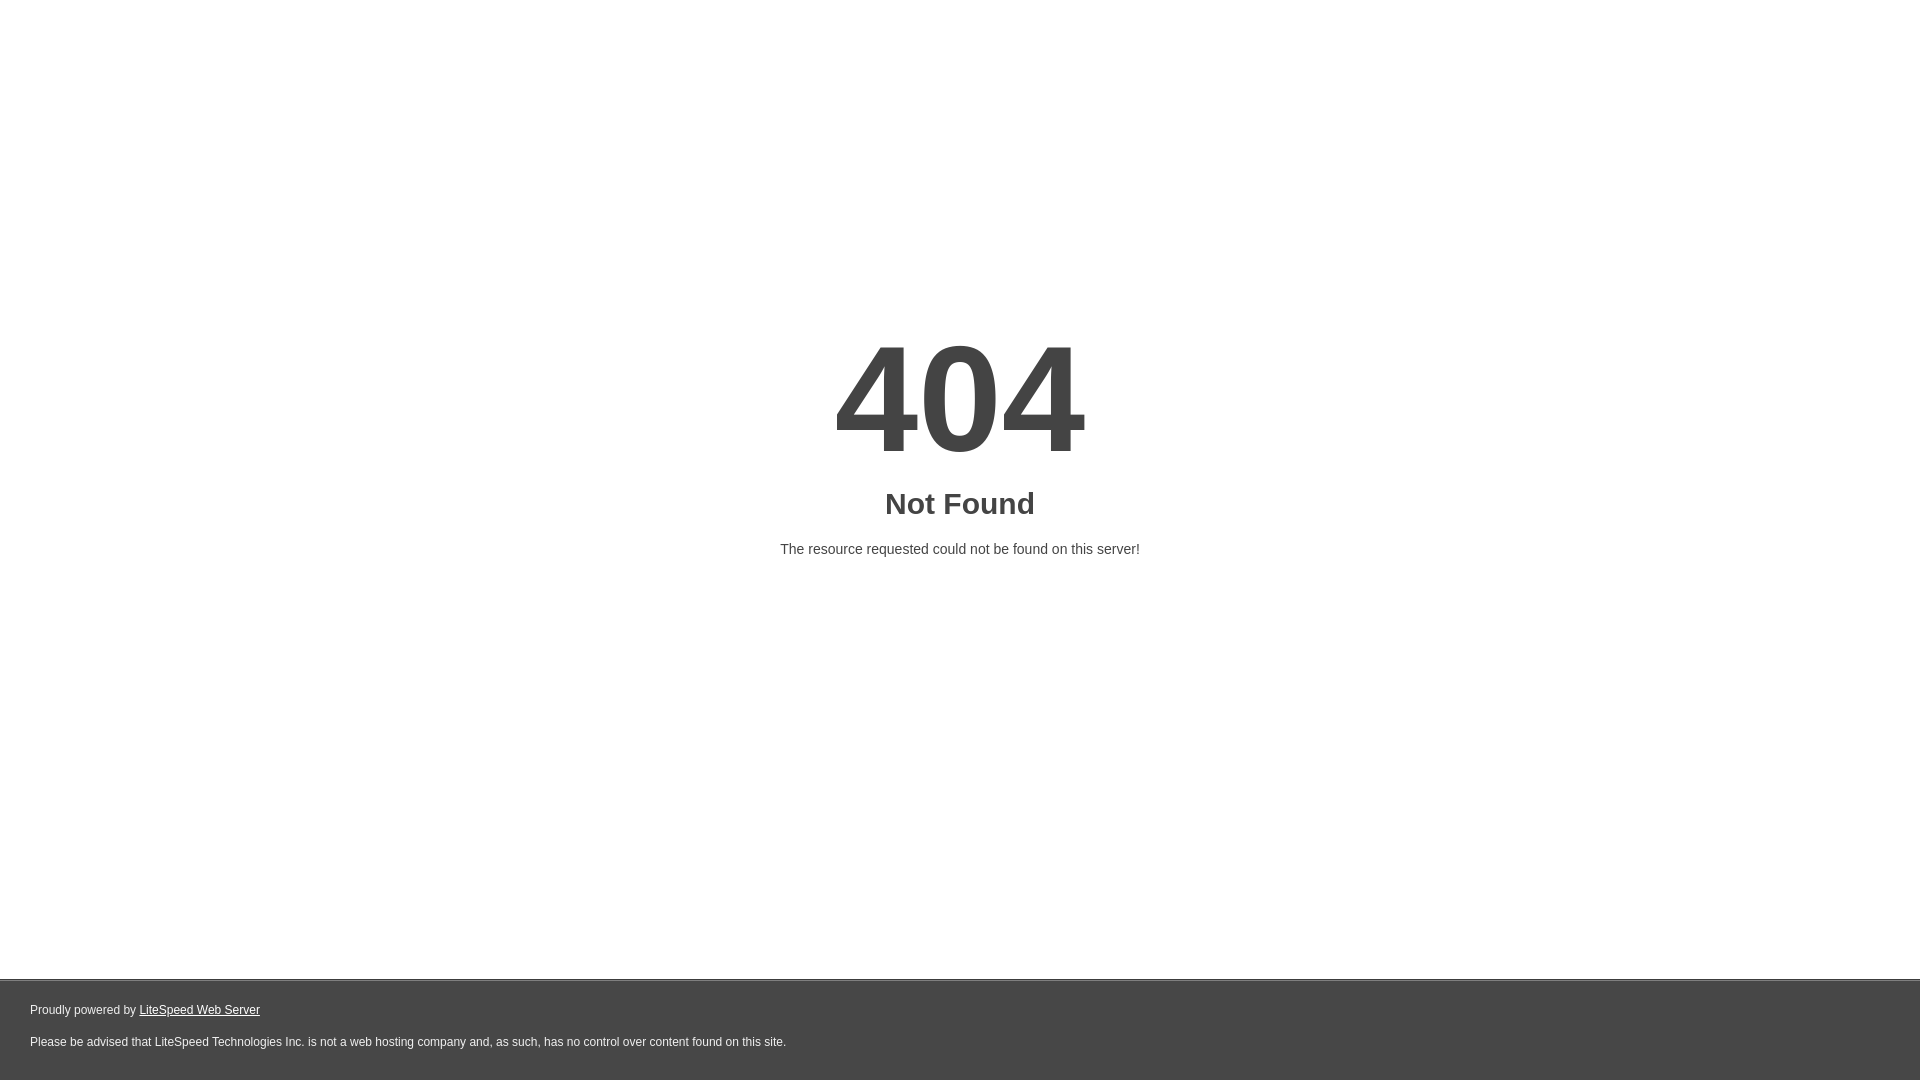 The image size is (1920, 1080). Describe the element at coordinates (200, 1010) in the screenshot. I see `LiteSpeed Web Server` at that location.